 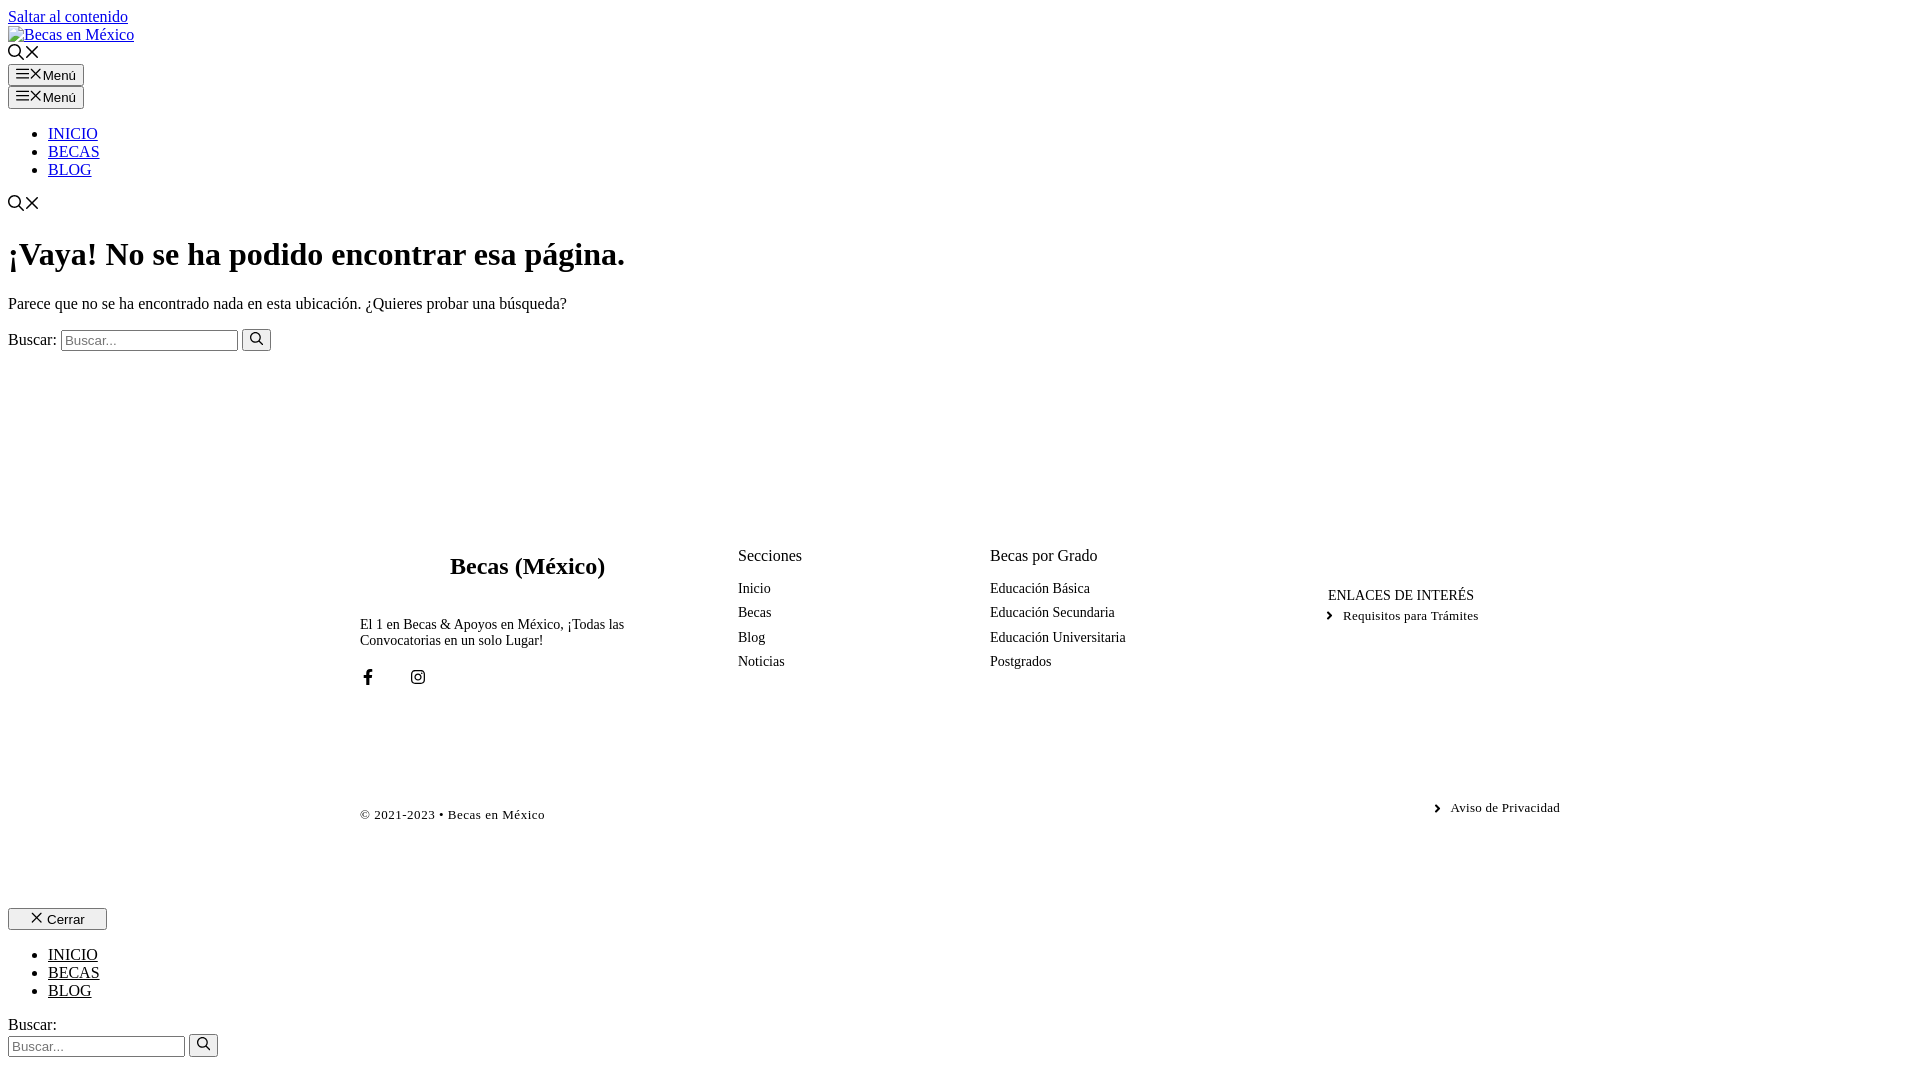 What do you see at coordinates (70, 170) in the screenshot?
I see `BLOG` at bounding box center [70, 170].